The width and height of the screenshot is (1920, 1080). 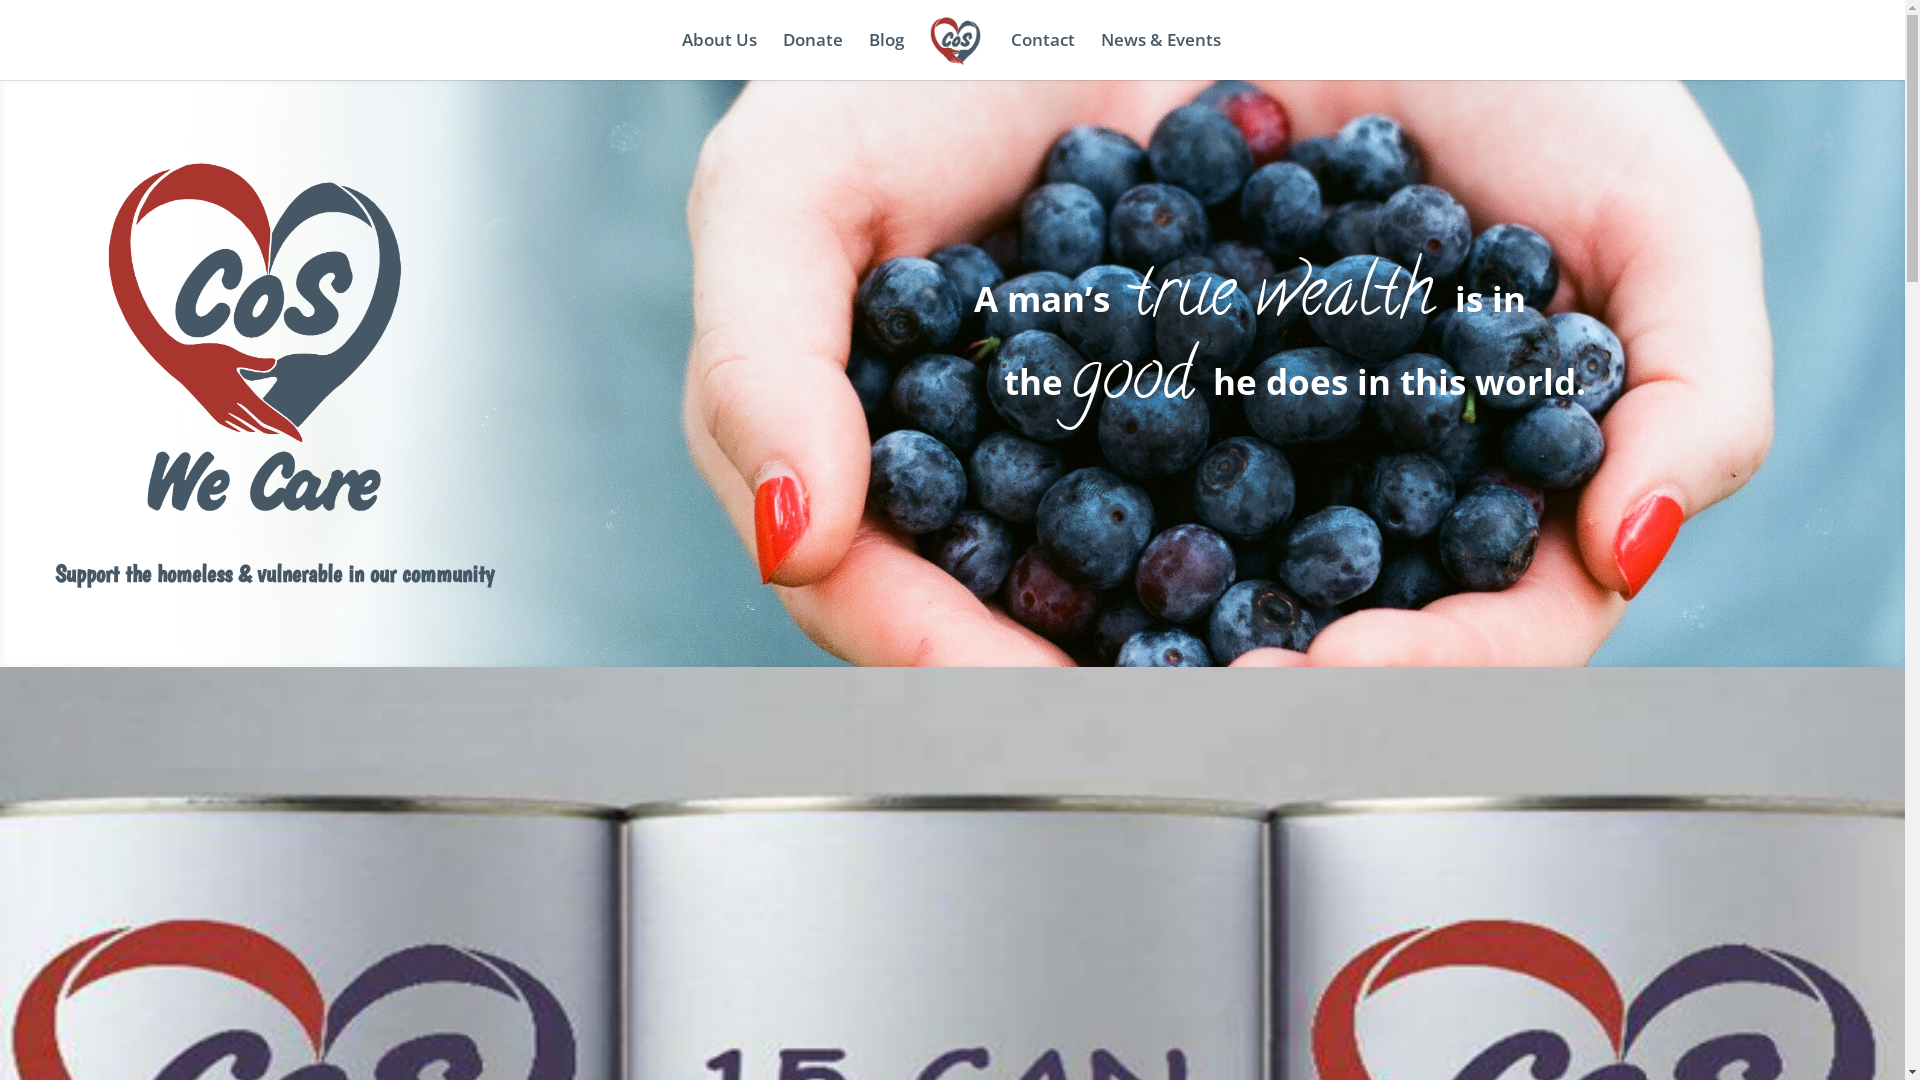 What do you see at coordinates (1043, 56) in the screenshot?
I see `Contact` at bounding box center [1043, 56].